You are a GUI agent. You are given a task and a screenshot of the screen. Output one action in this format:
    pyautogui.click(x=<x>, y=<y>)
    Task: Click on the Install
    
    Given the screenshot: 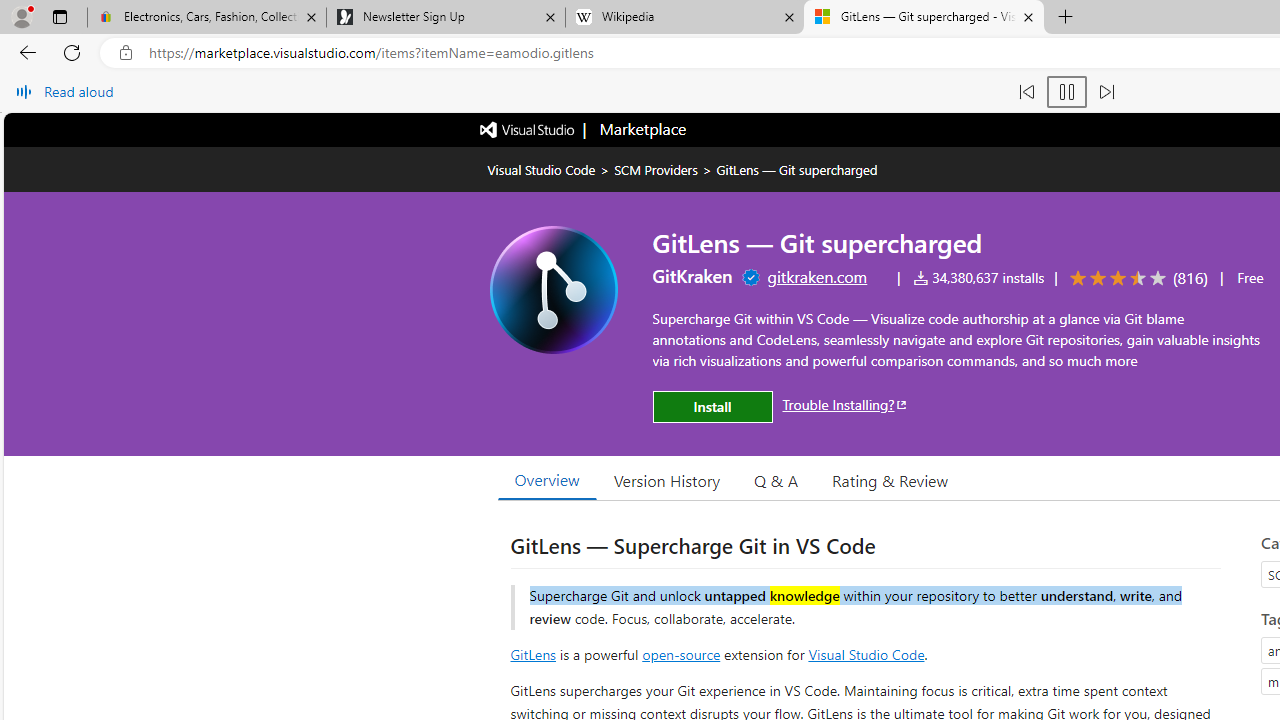 What is the action you would take?
    pyautogui.click(x=712, y=406)
    